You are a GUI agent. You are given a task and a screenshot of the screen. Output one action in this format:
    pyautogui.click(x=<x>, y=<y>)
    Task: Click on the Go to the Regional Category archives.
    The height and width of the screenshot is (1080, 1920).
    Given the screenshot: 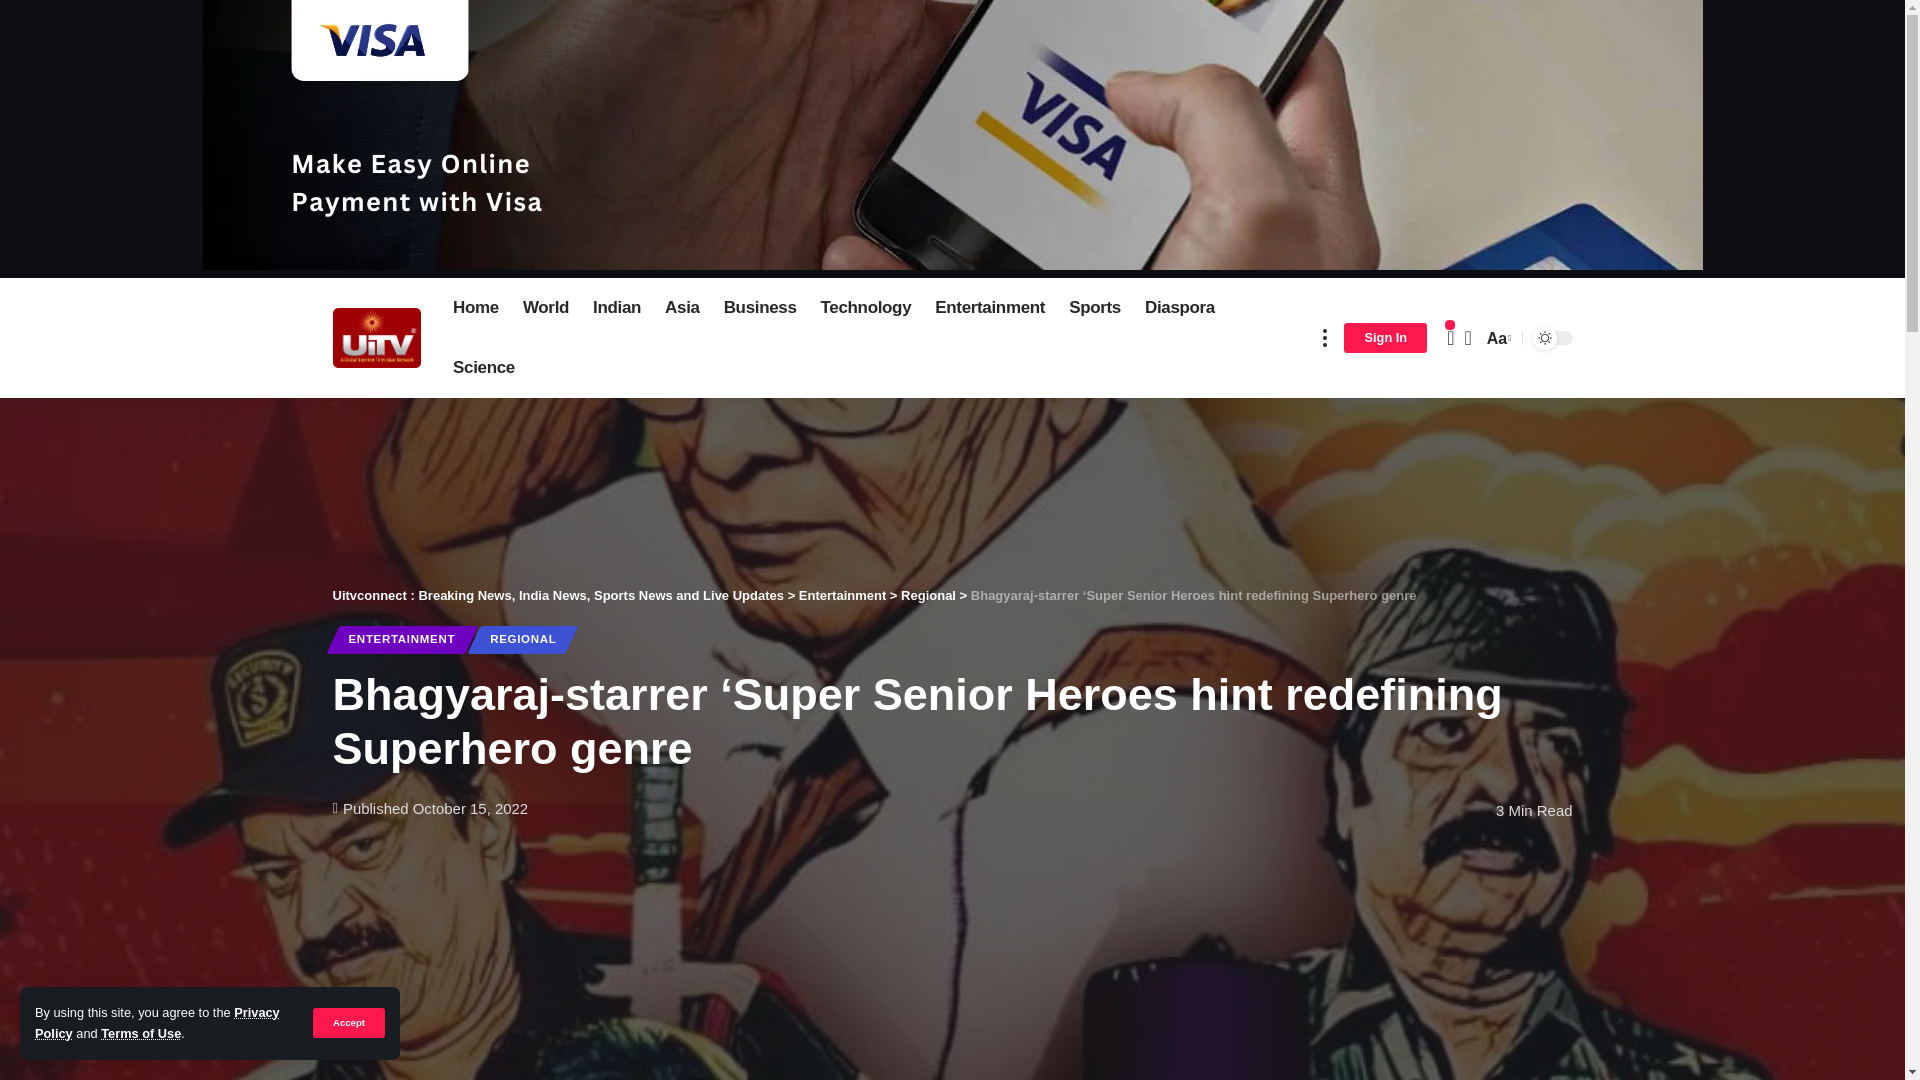 What is the action you would take?
    pyautogui.click(x=928, y=594)
    